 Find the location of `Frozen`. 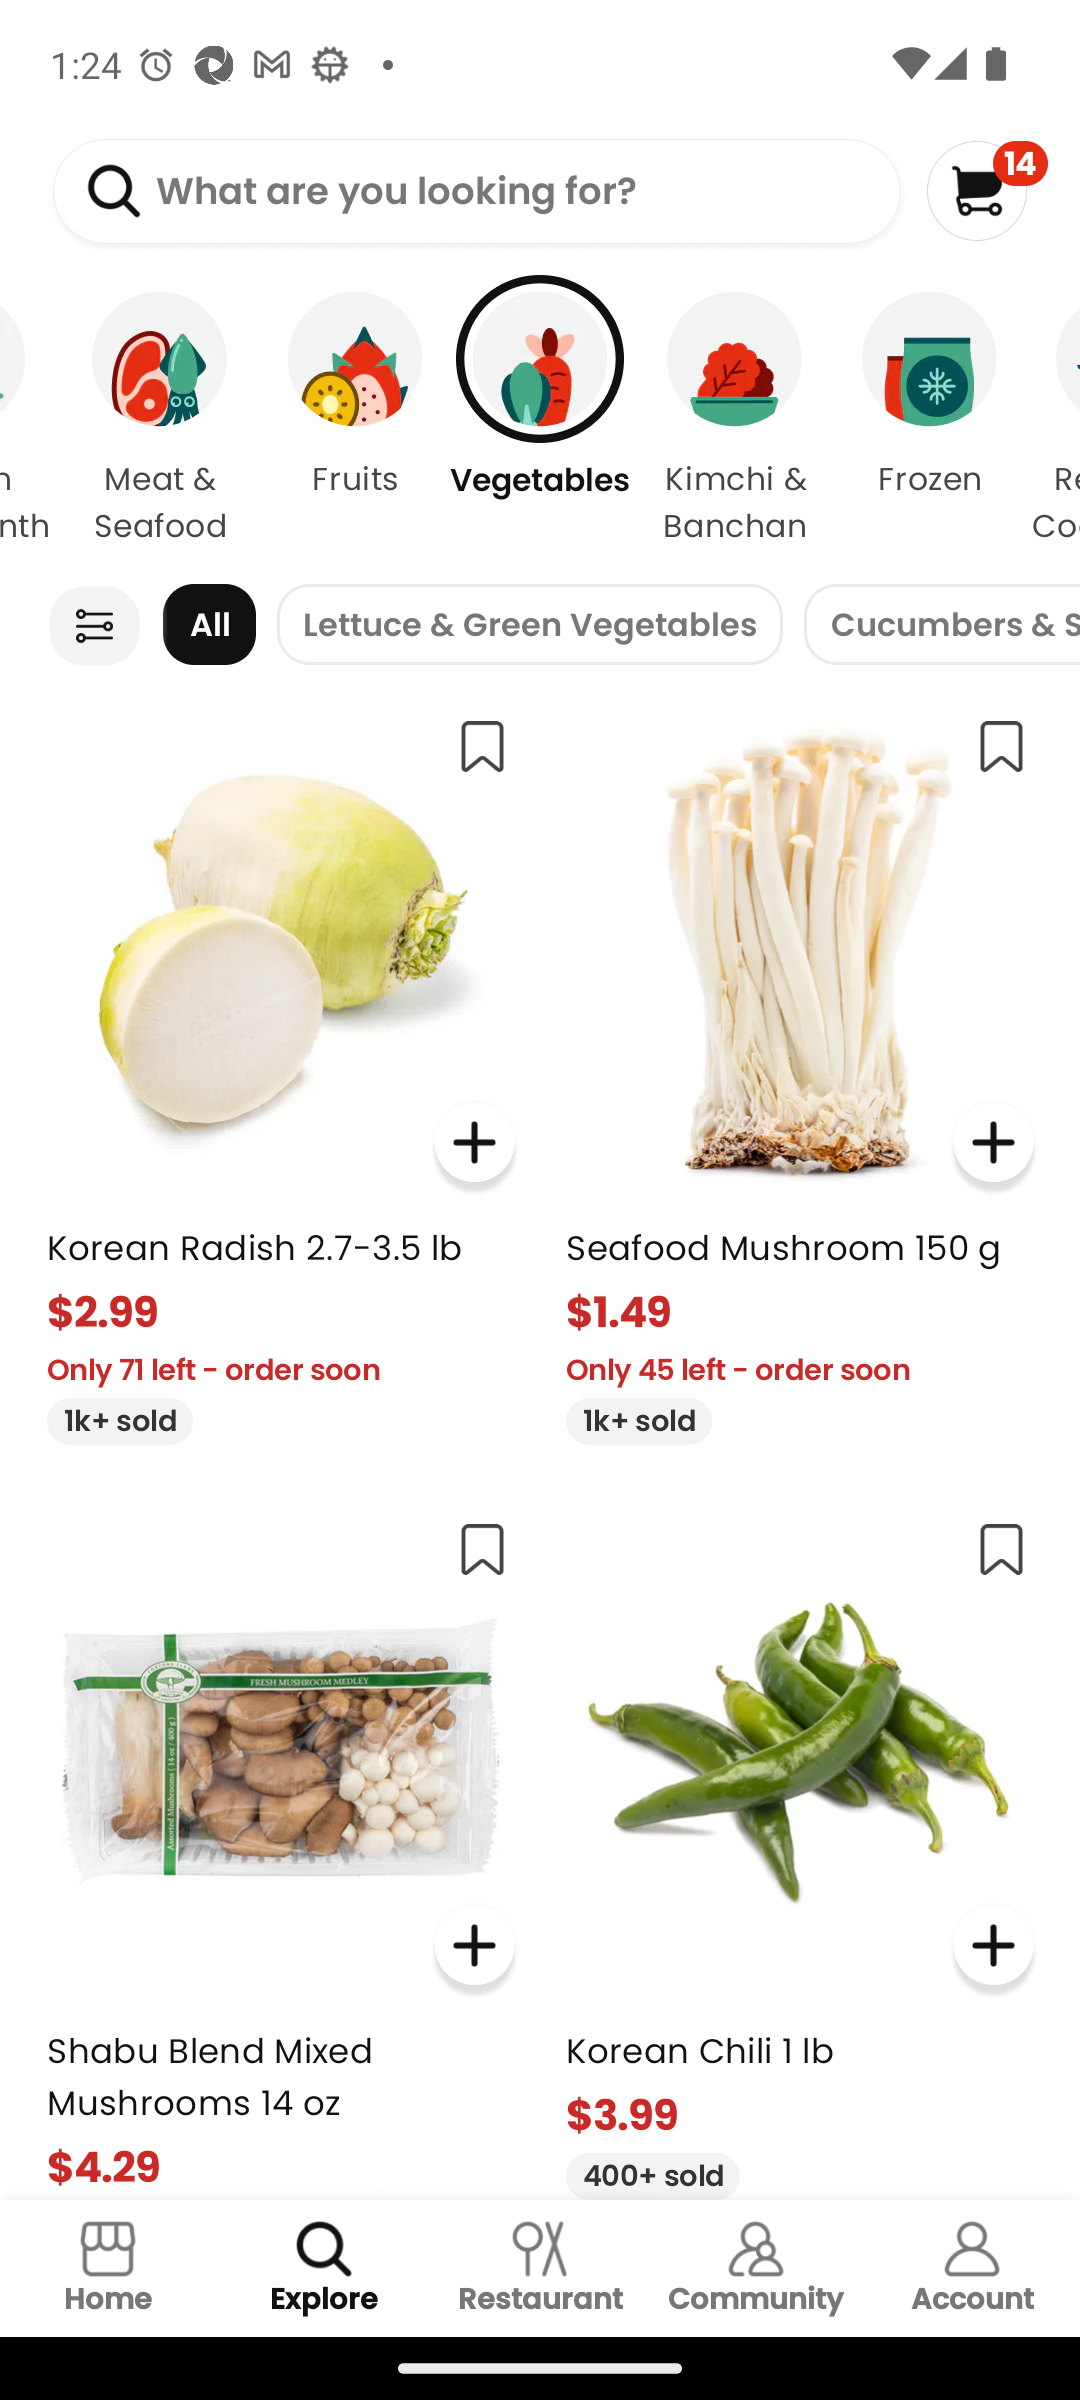

Frozen is located at coordinates (930, 420).